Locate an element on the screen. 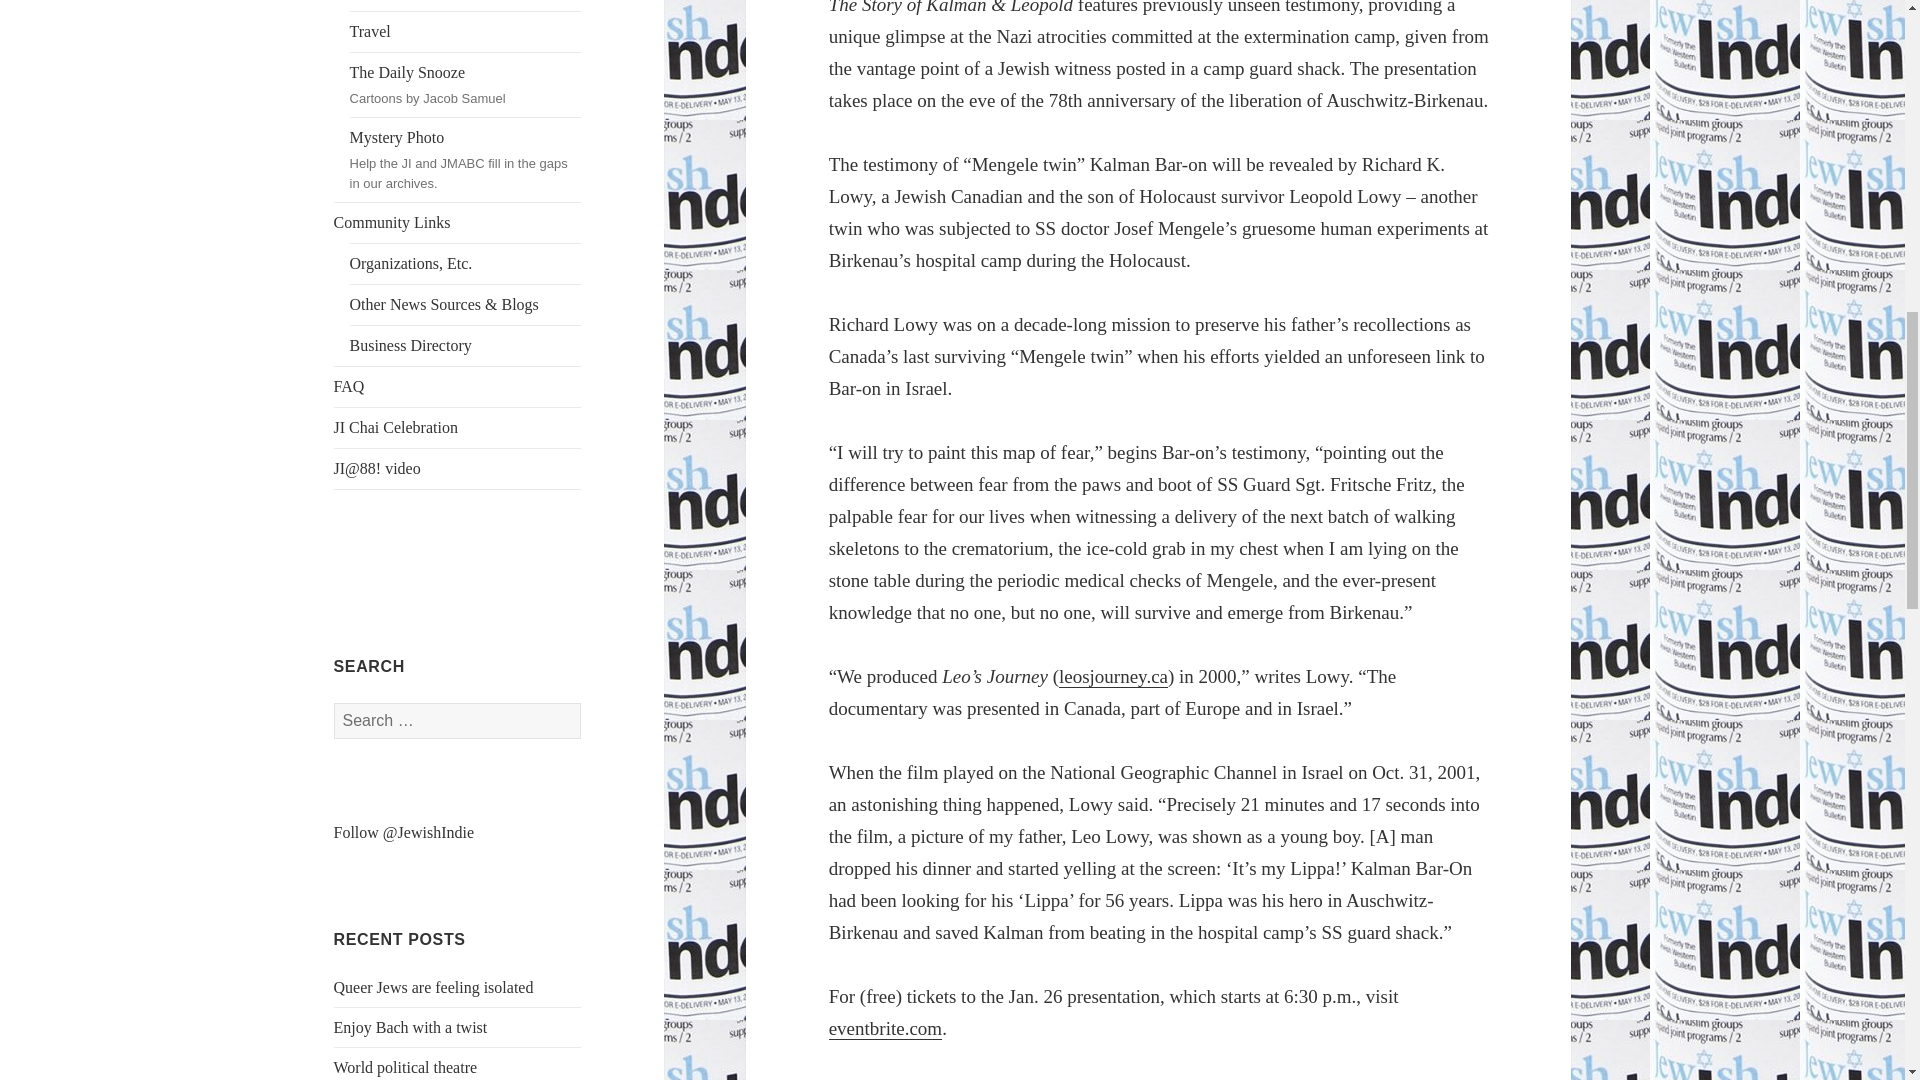  Community Links is located at coordinates (465, 5).